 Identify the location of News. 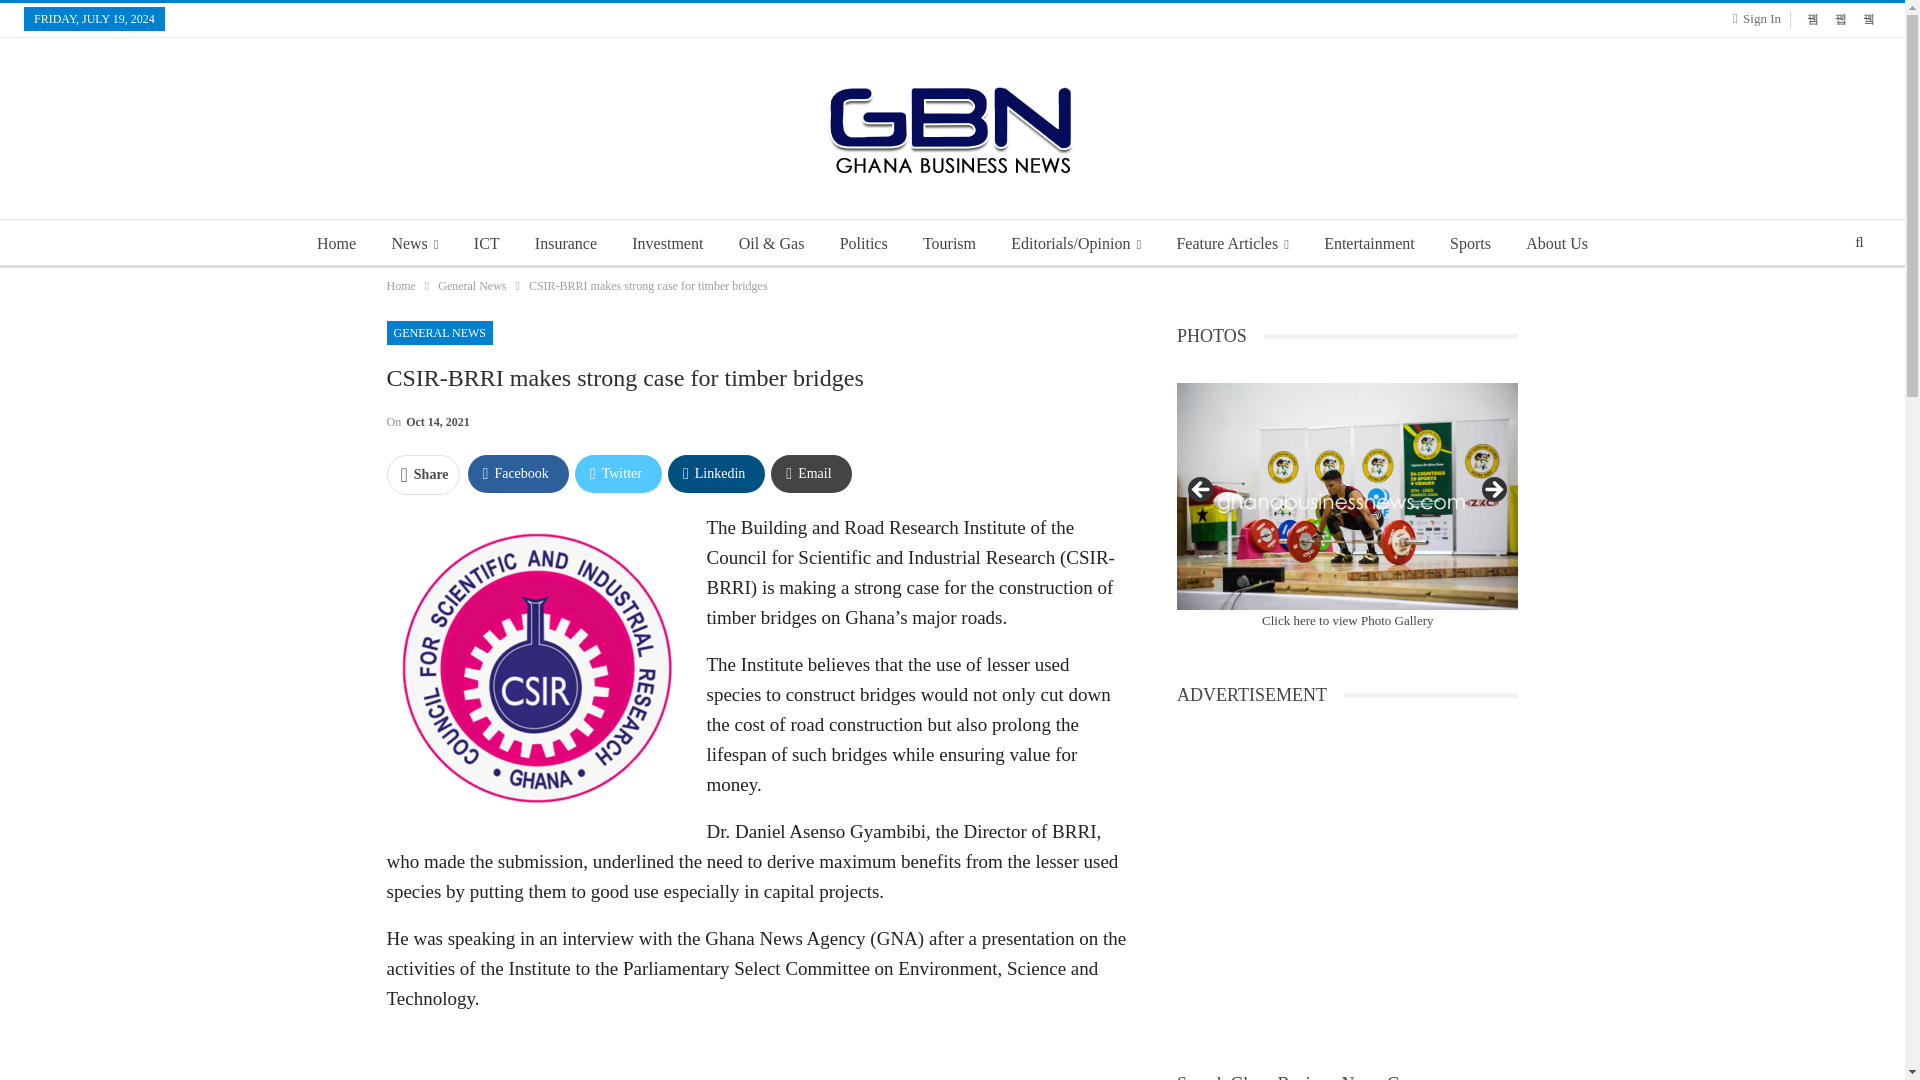
(414, 244).